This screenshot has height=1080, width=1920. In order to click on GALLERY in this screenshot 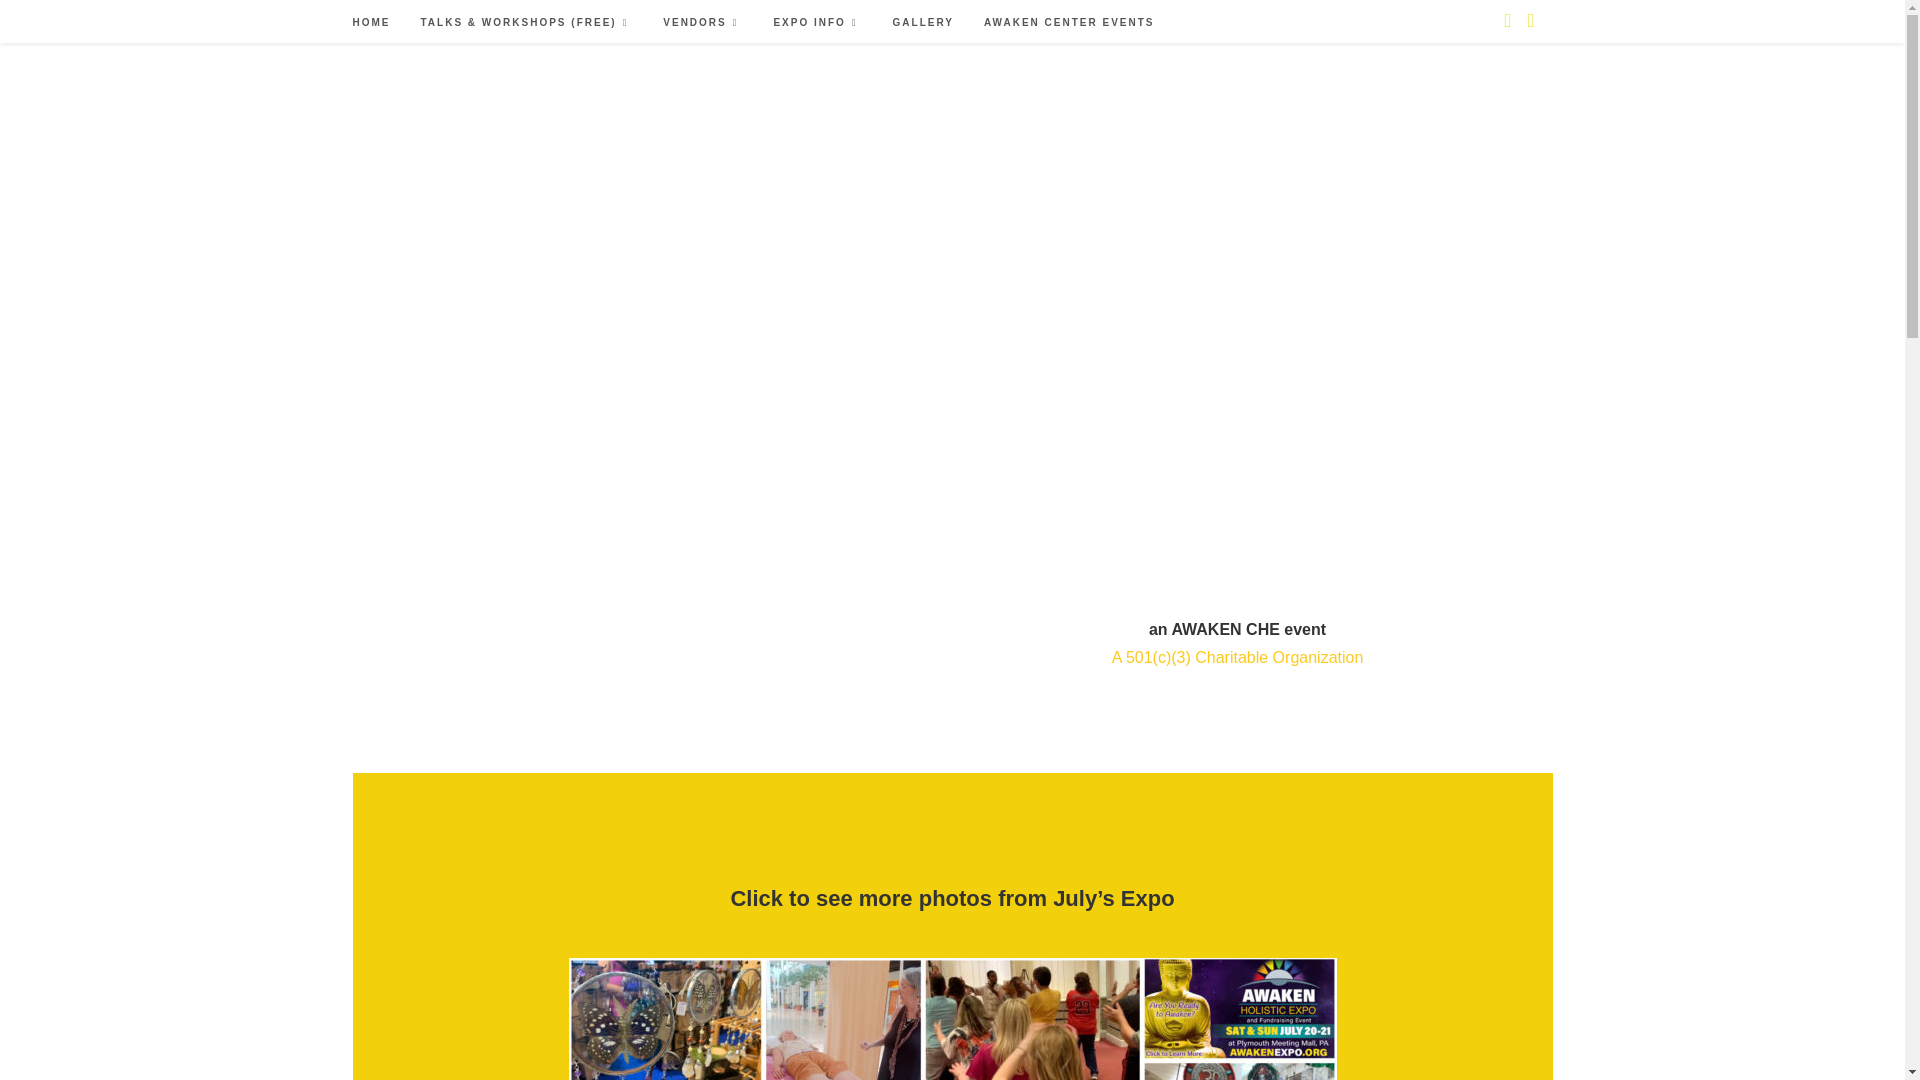, I will do `click(923, 23)`.